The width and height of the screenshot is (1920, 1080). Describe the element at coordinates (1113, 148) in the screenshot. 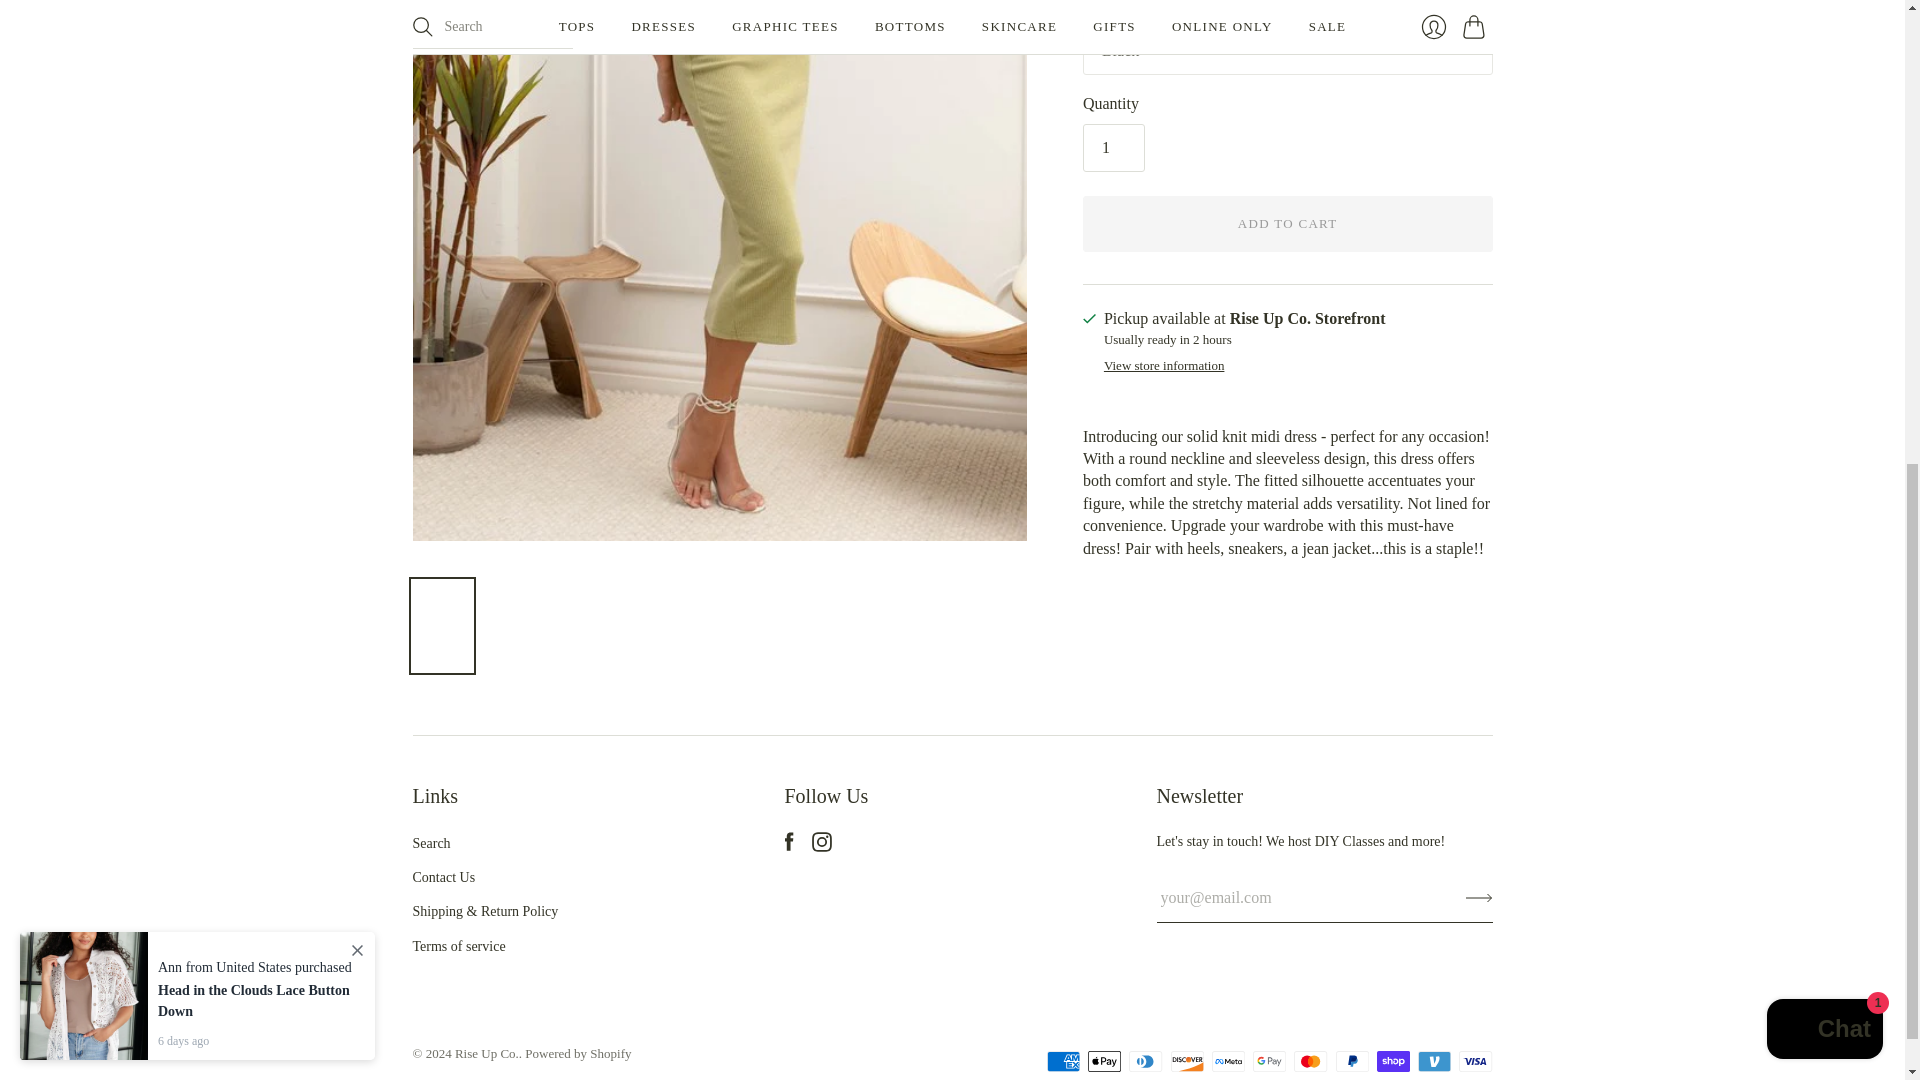

I see `1` at that location.